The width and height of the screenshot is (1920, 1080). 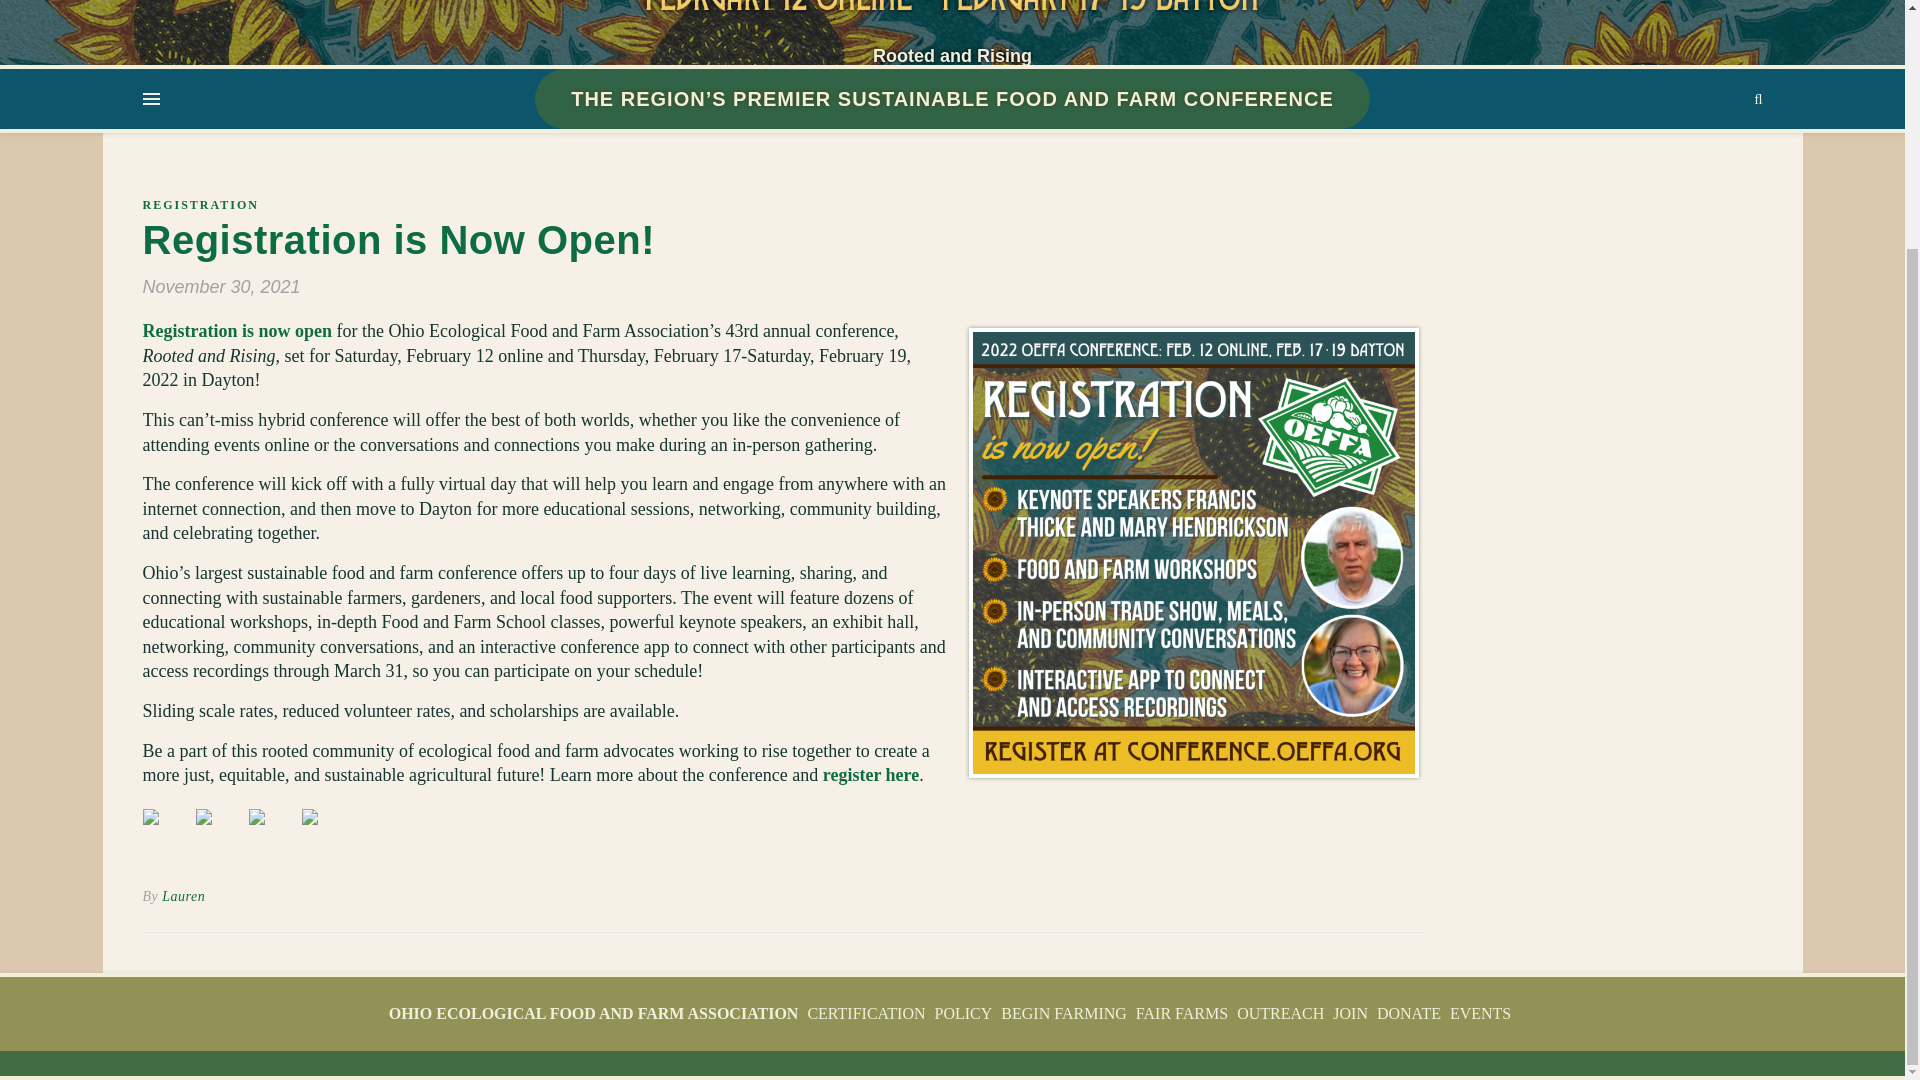 I want to click on OEFFA Conference, so click(x=951, y=16).